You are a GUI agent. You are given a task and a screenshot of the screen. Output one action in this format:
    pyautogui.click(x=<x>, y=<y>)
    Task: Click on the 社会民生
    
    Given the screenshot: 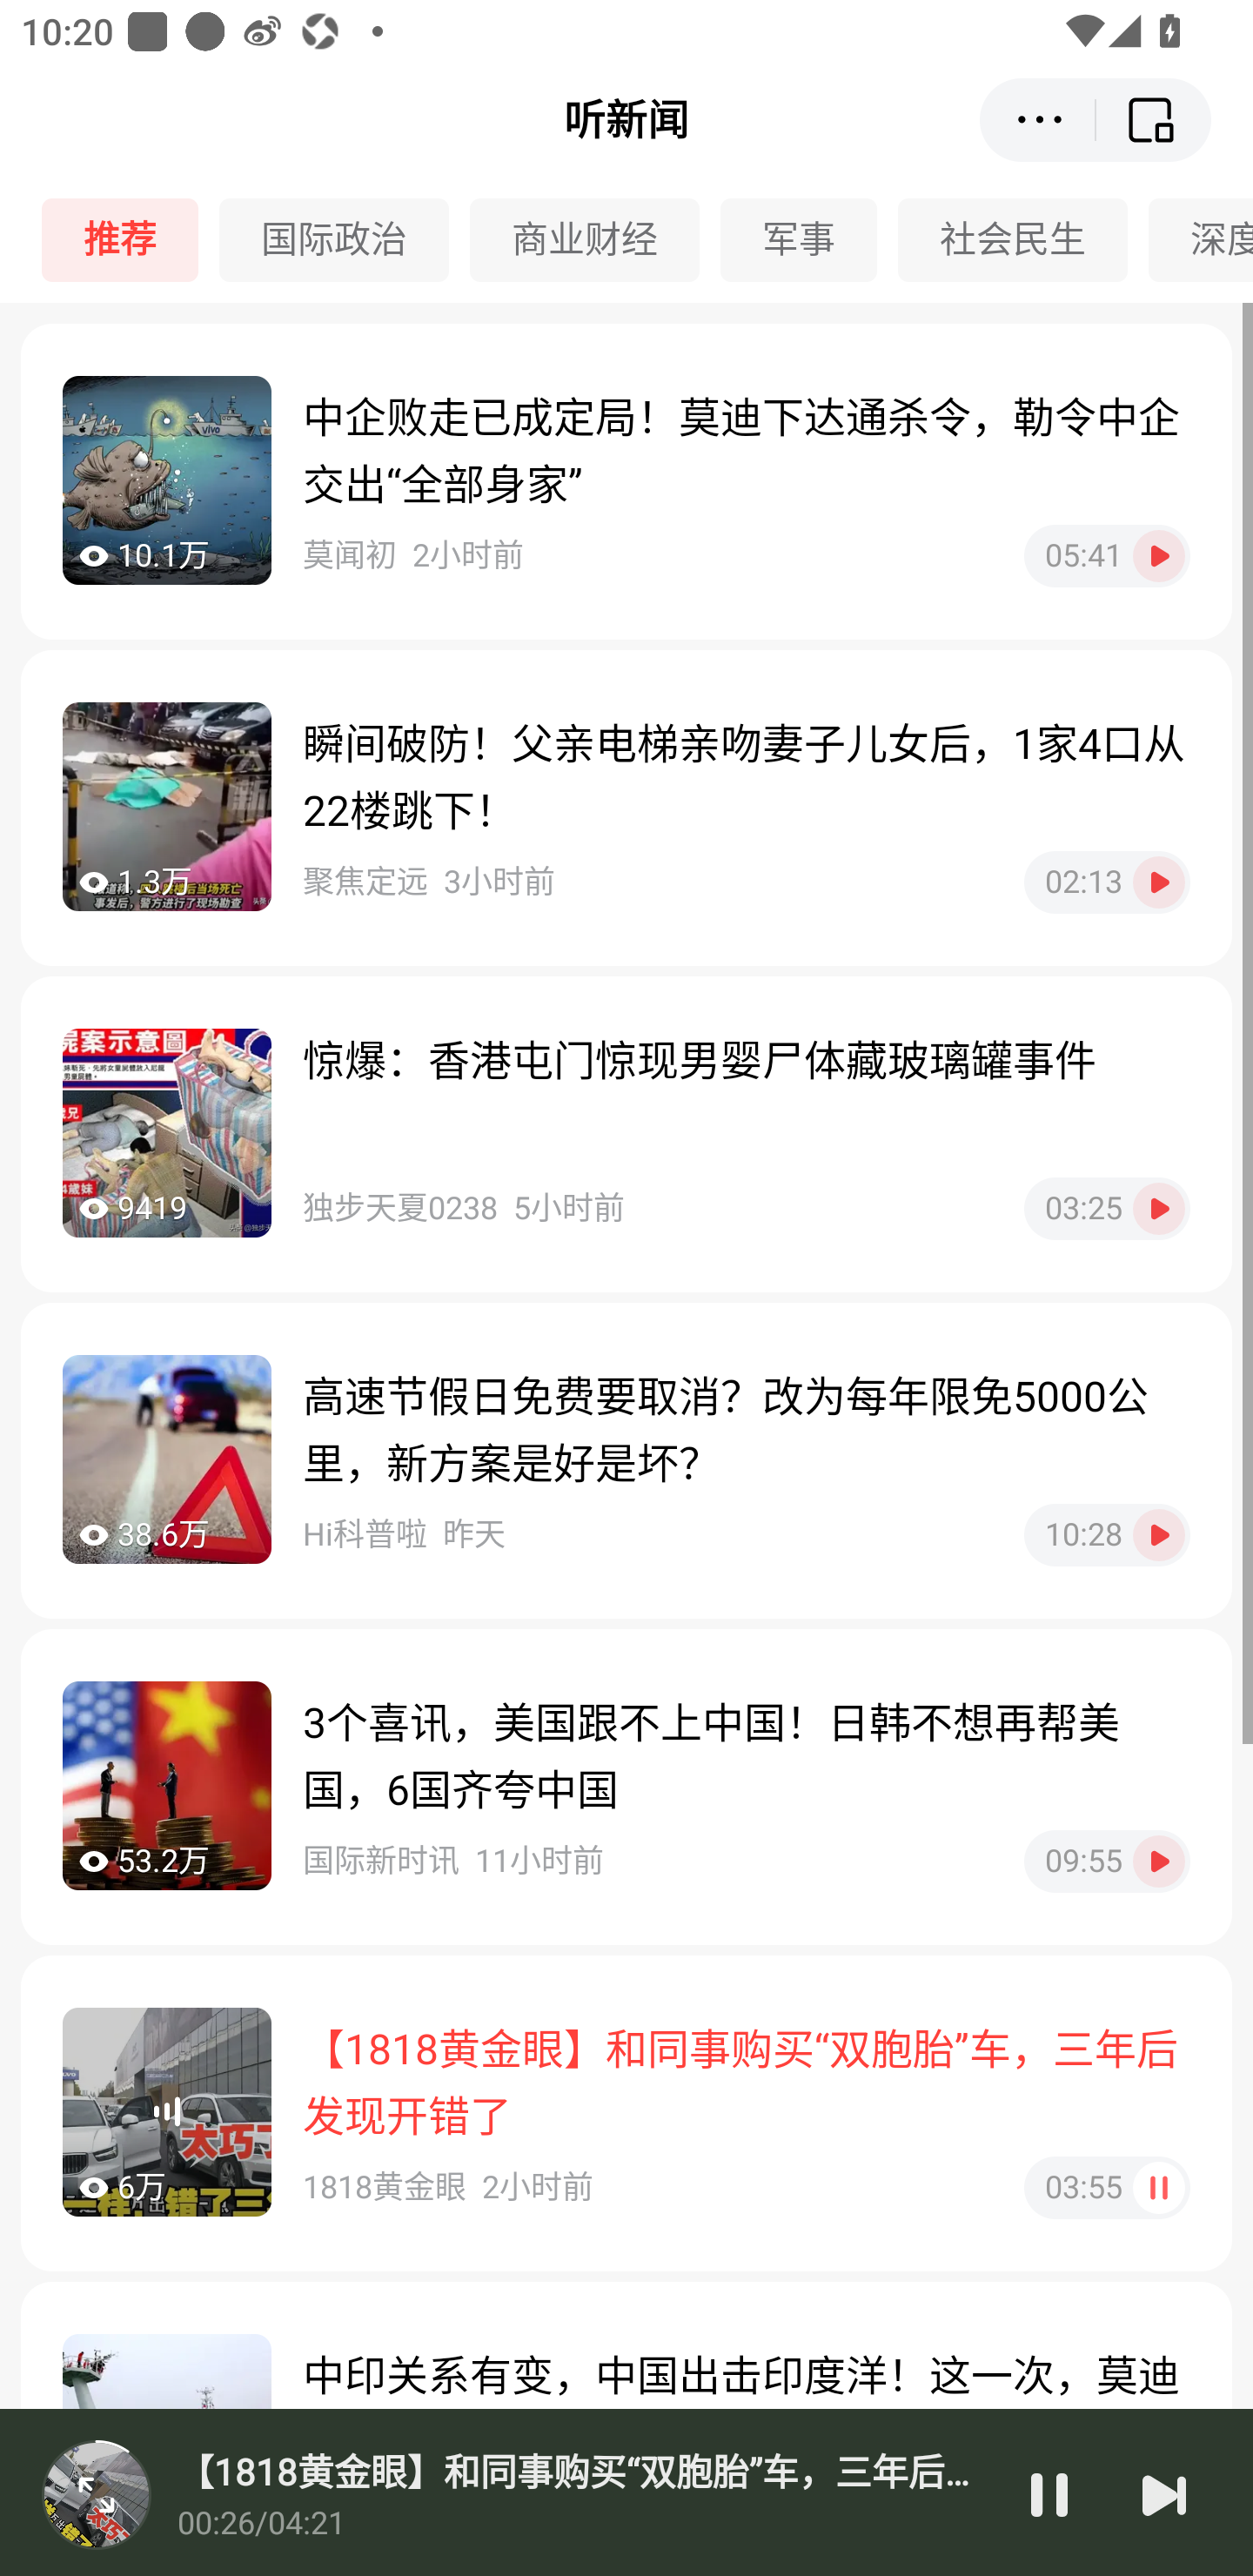 What is the action you would take?
    pyautogui.click(x=1023, y=240)
    